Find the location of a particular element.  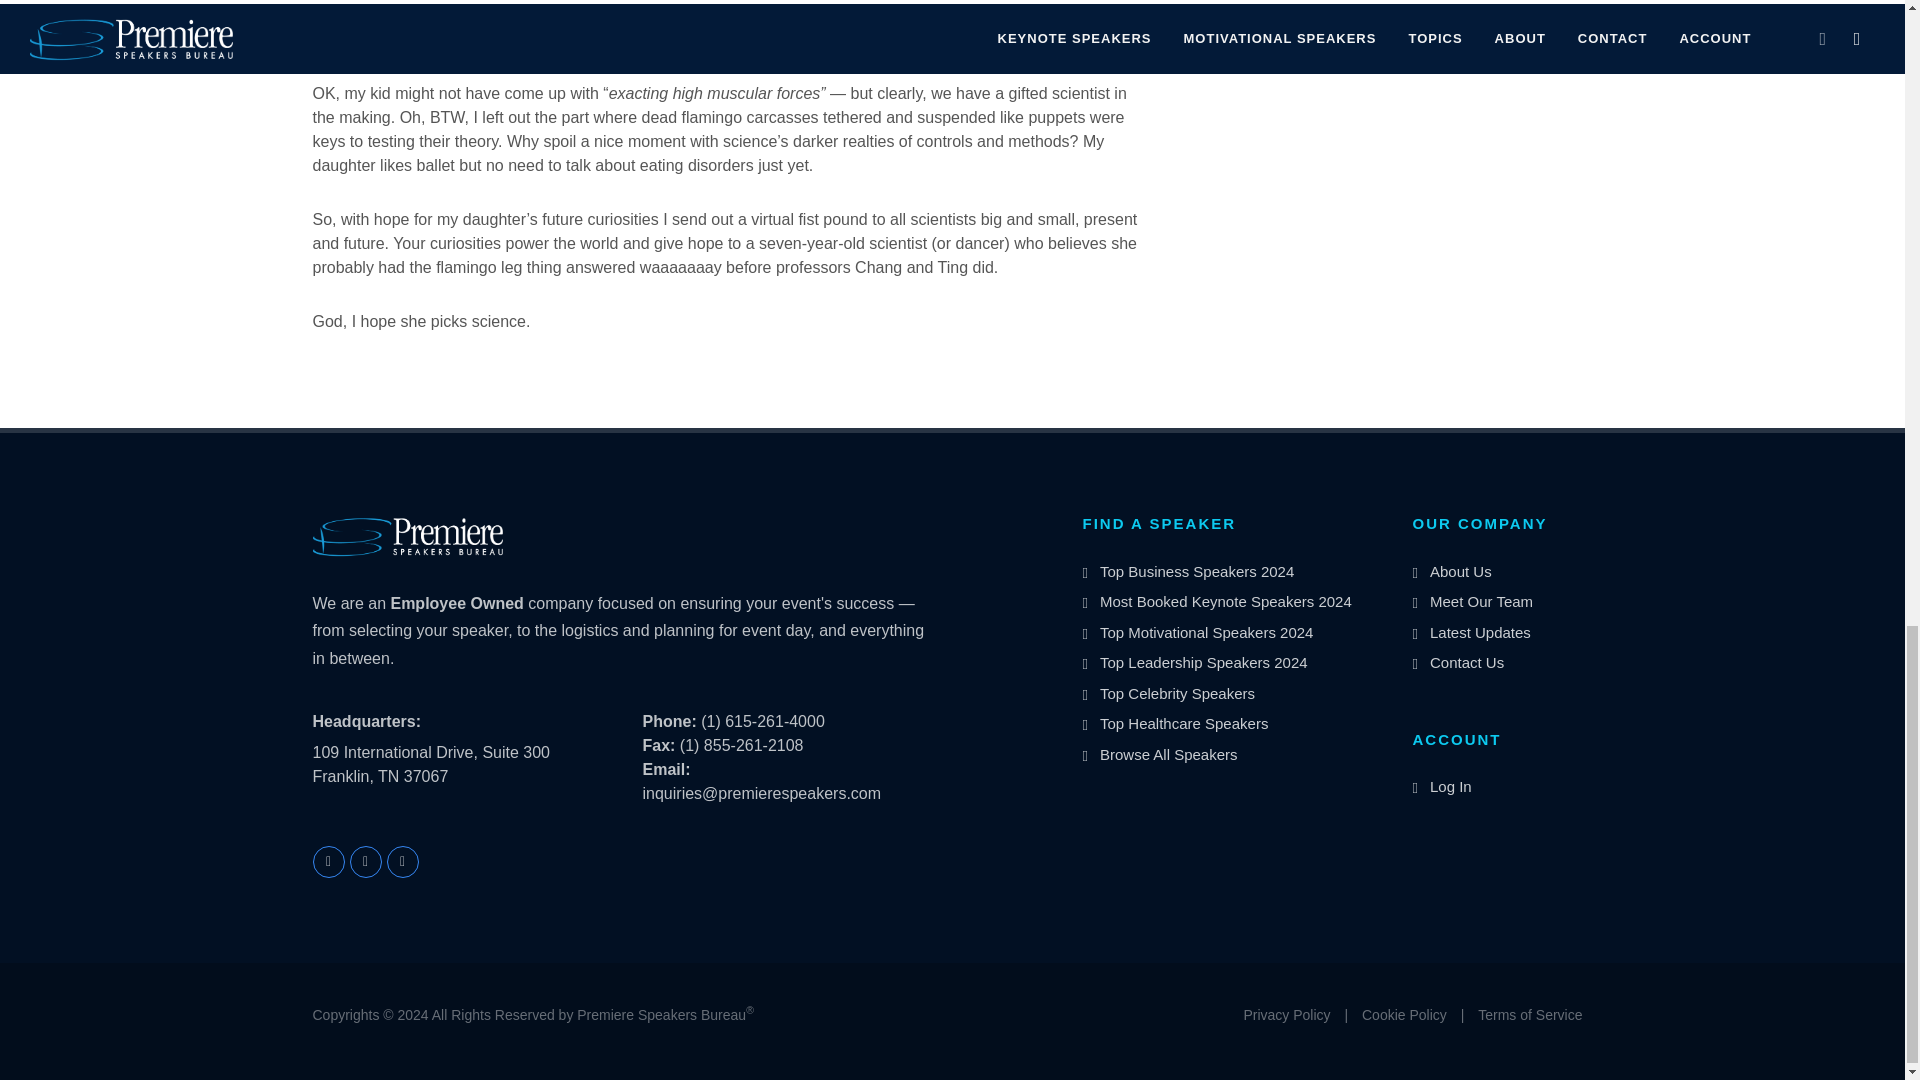

Email Address is located at coordinates (665, 769).